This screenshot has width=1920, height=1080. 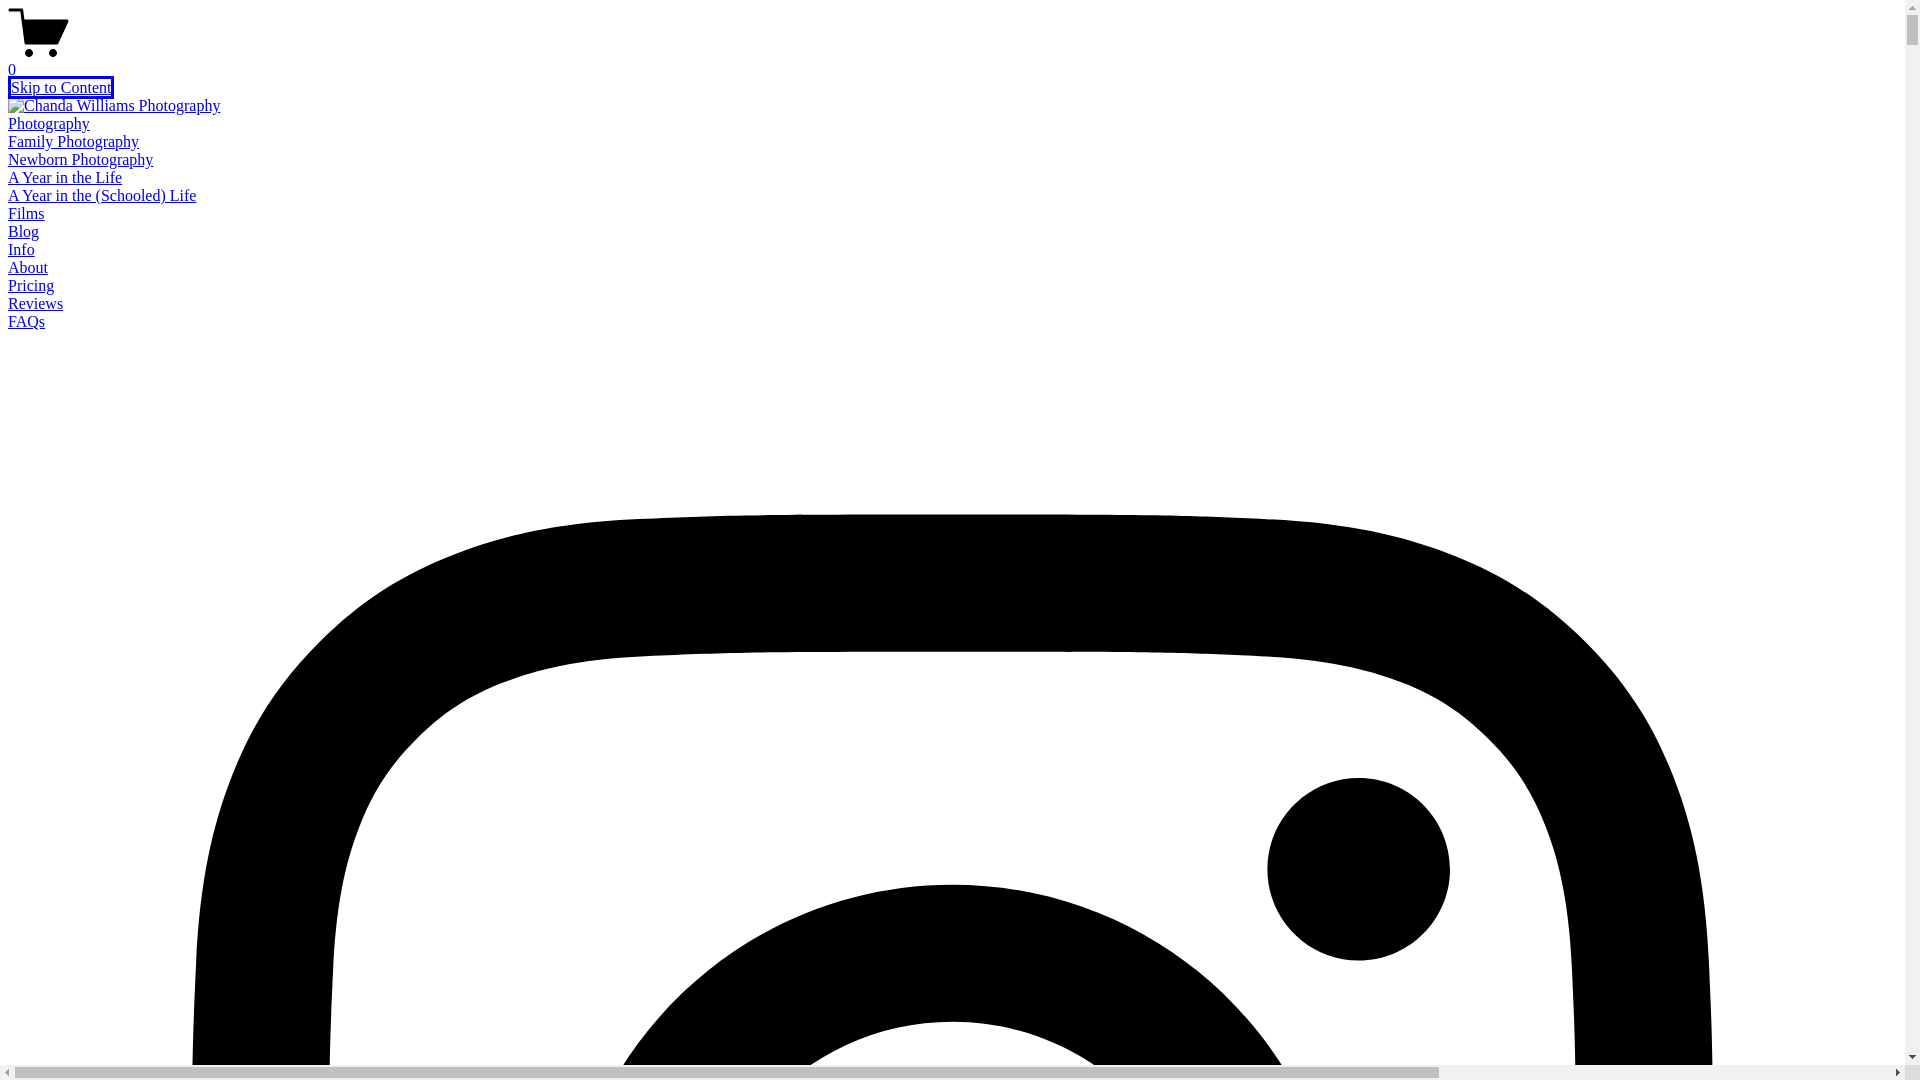 What do you see at coordinates (20, 249) in the screenshot?
I see `Info` at bounding box center [20, 249].